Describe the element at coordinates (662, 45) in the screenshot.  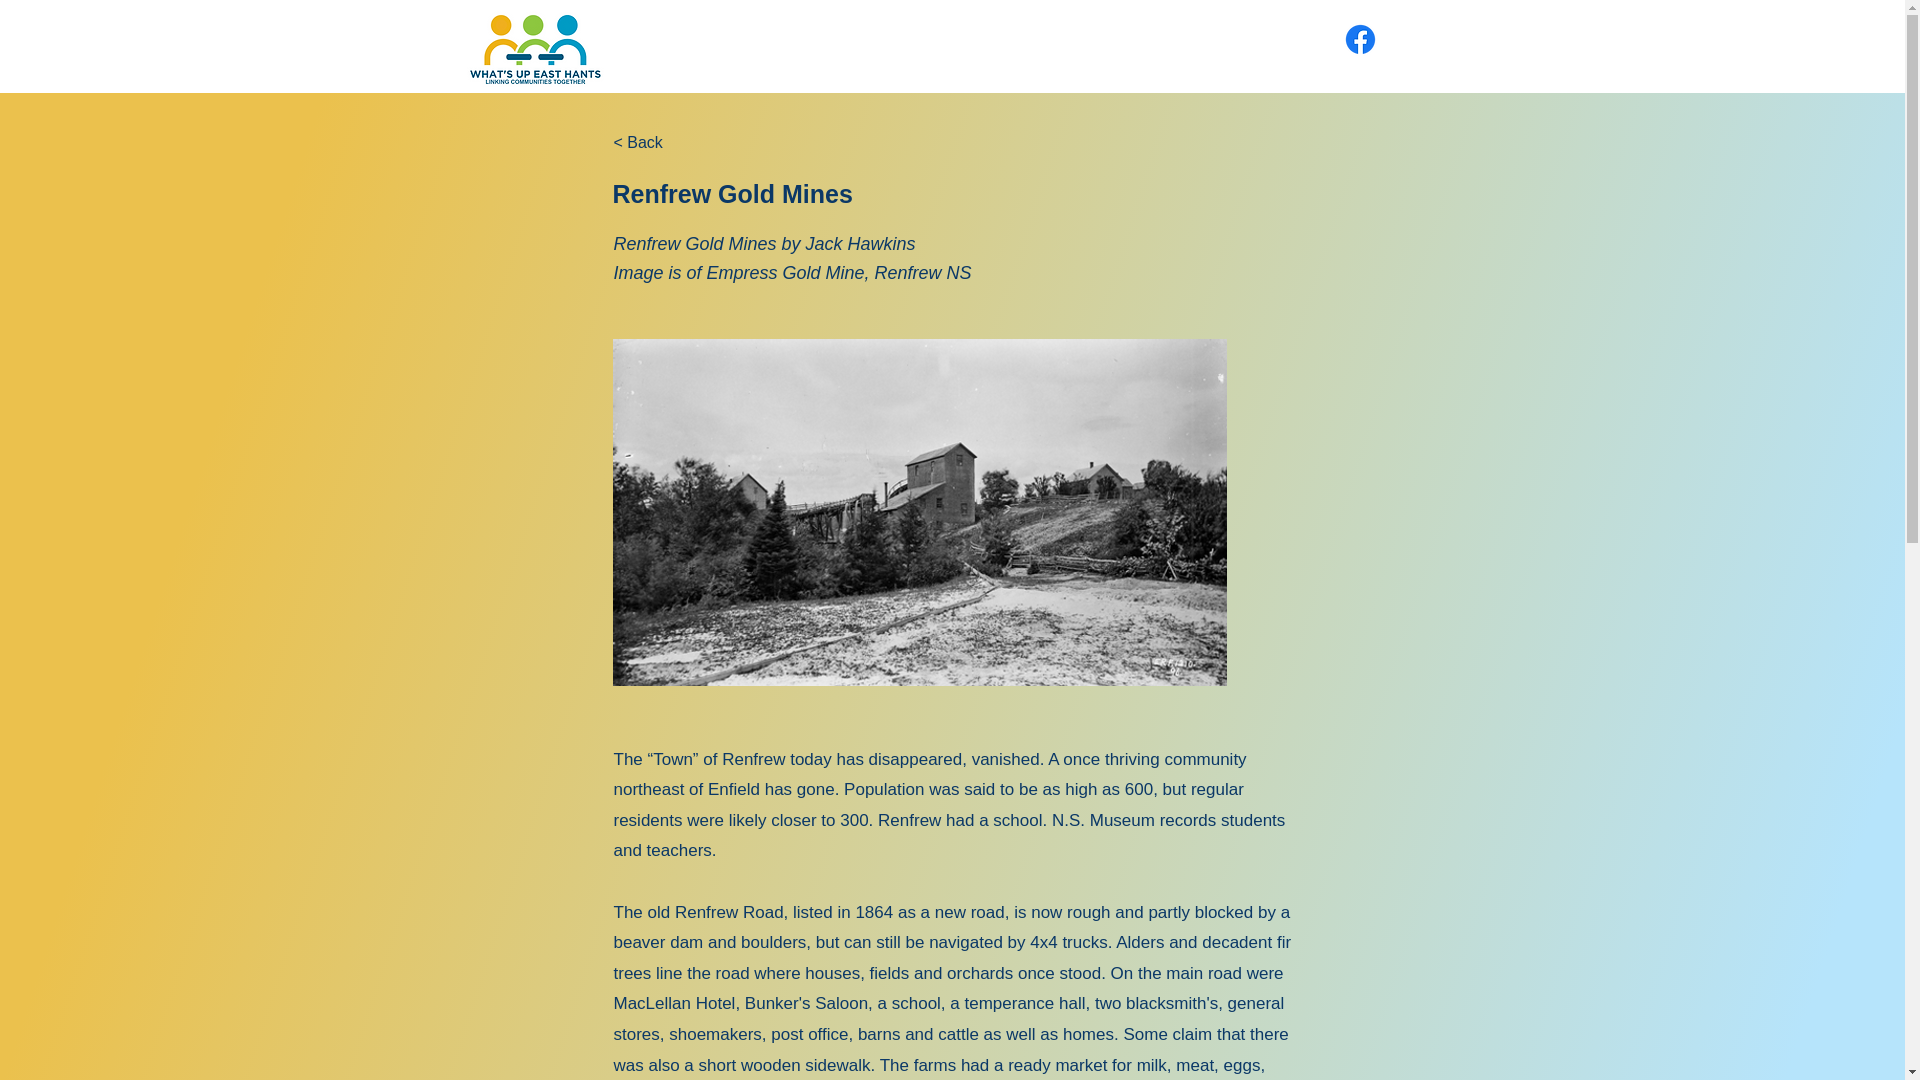
I see `About Us` at that location.